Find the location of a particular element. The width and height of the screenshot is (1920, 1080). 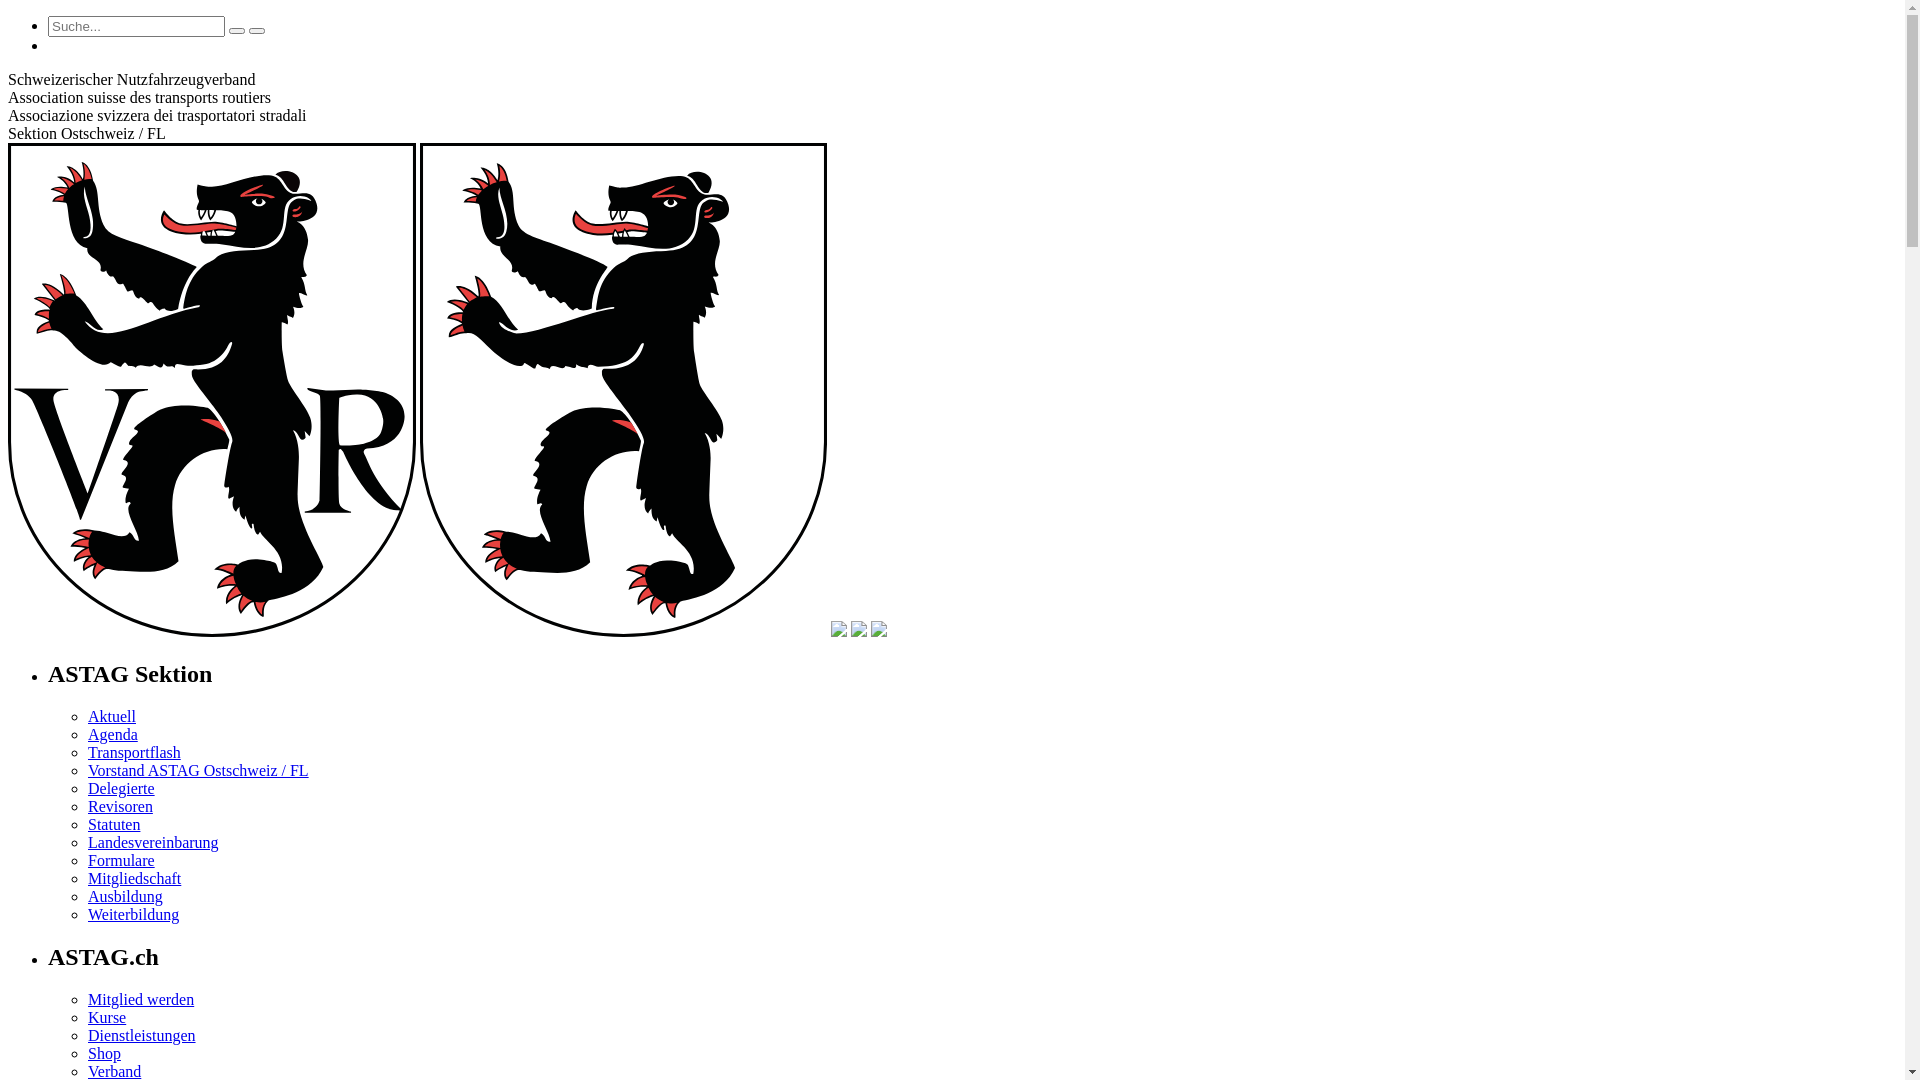

Landesvereinbarung is located at coordinates (154, 842).